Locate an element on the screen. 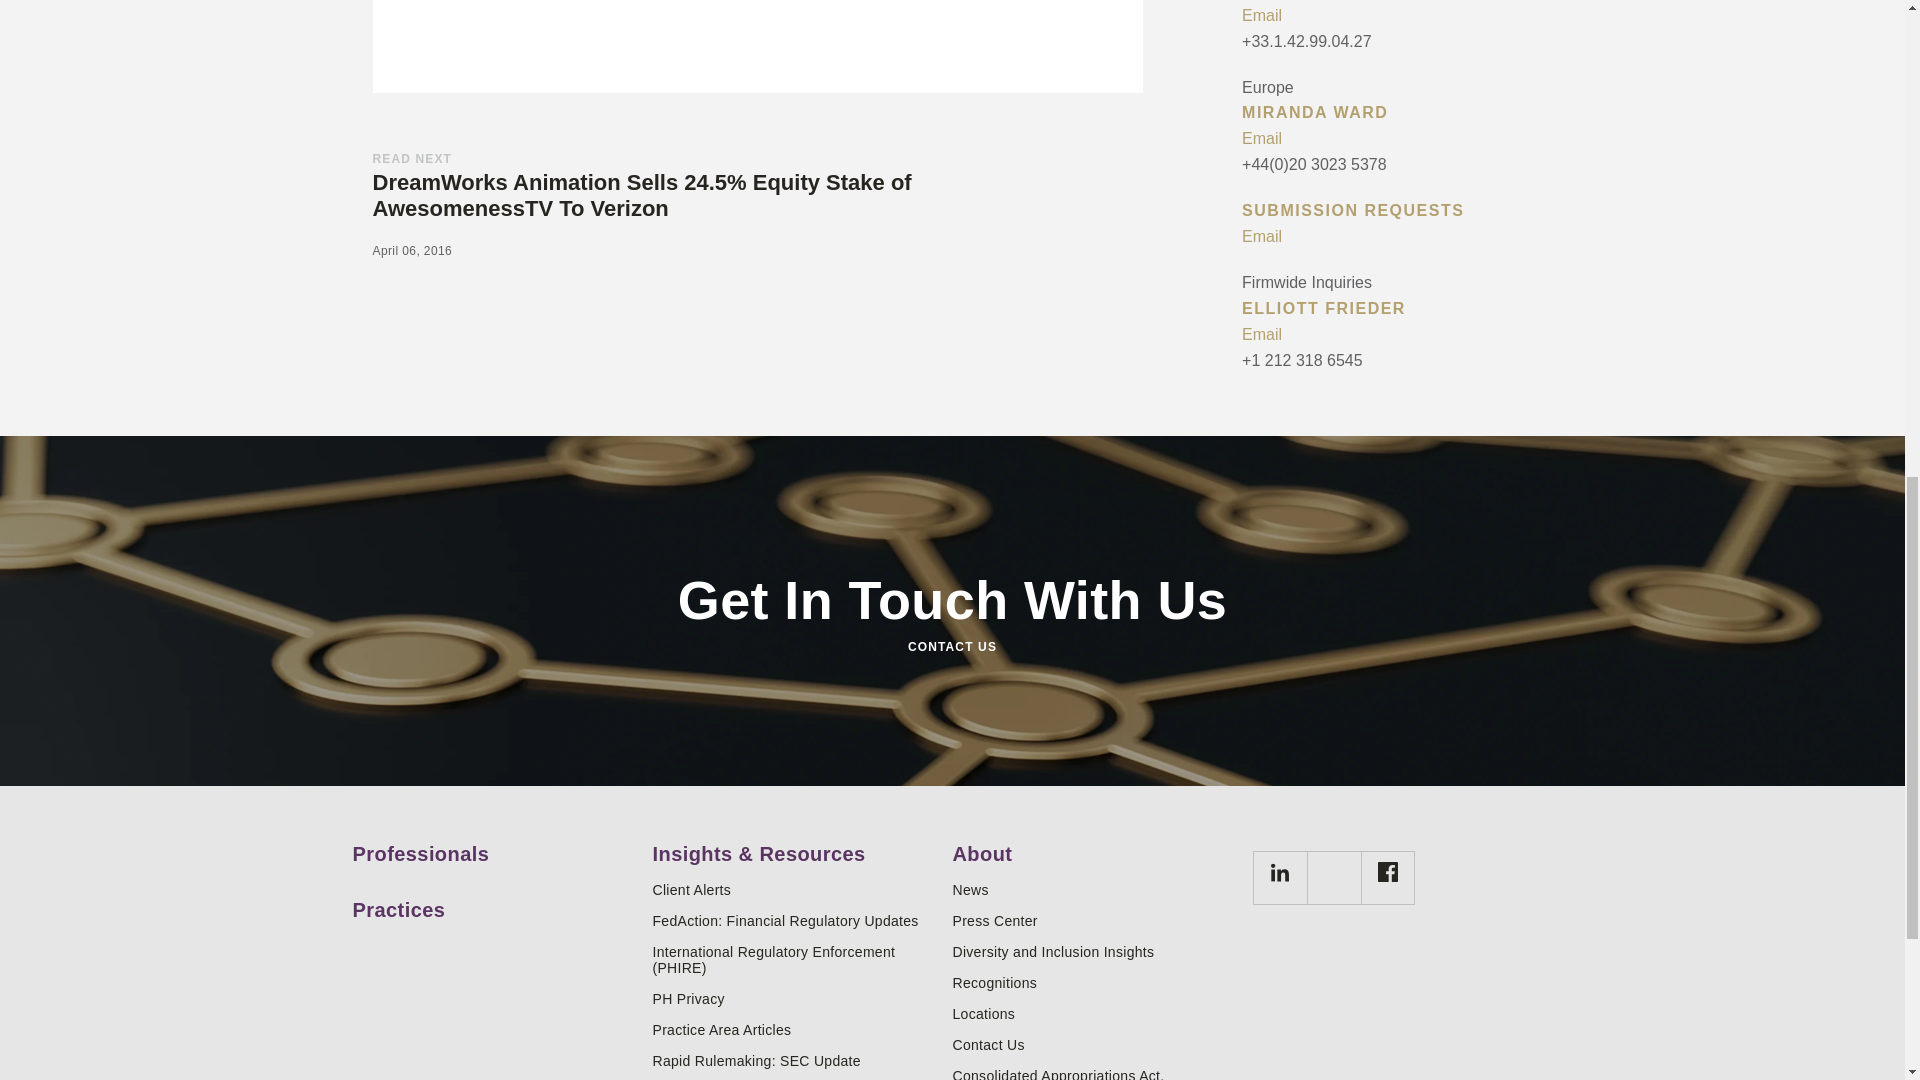  Client Alerts is located at coordinates (794, 890).